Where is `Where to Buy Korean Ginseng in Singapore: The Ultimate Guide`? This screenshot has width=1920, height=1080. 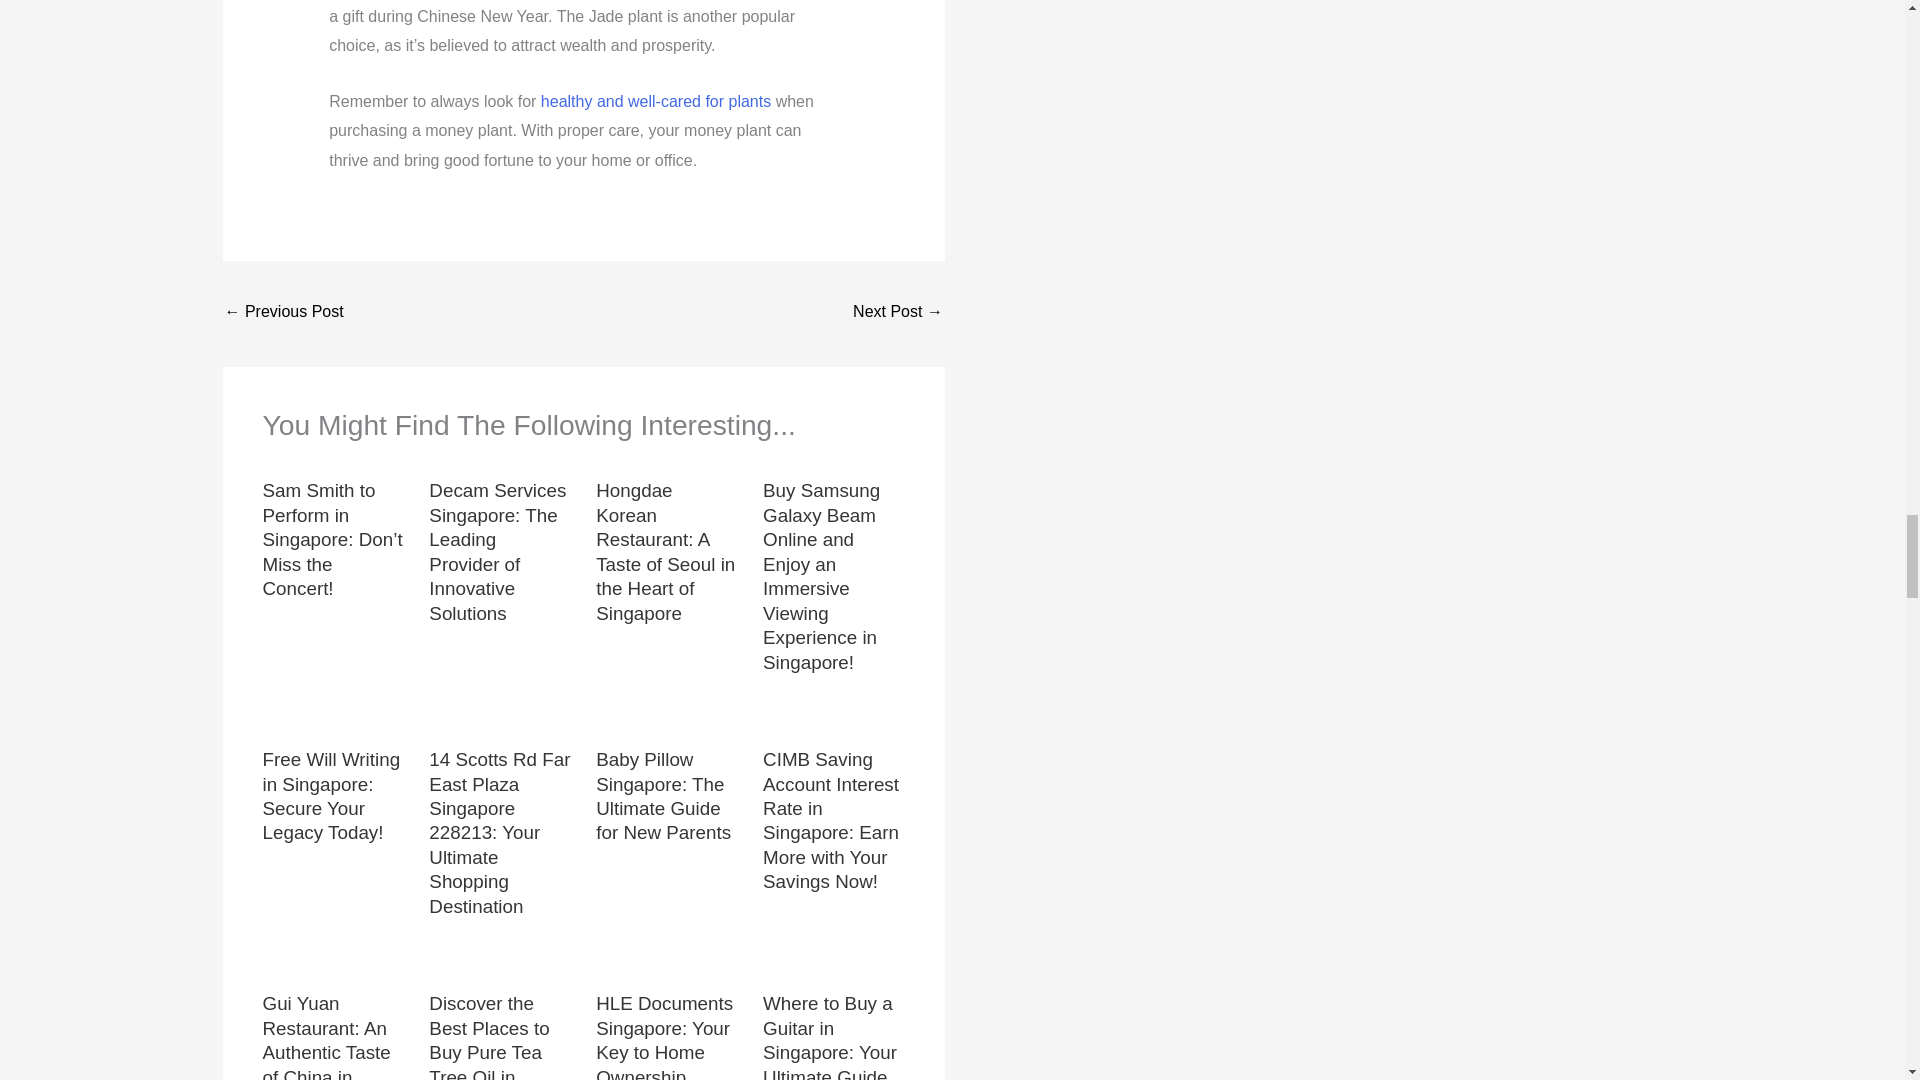 Where to Buy Korean Ginseng in Singapore: The Ultimate Guide is located at coordinates (897, 312).